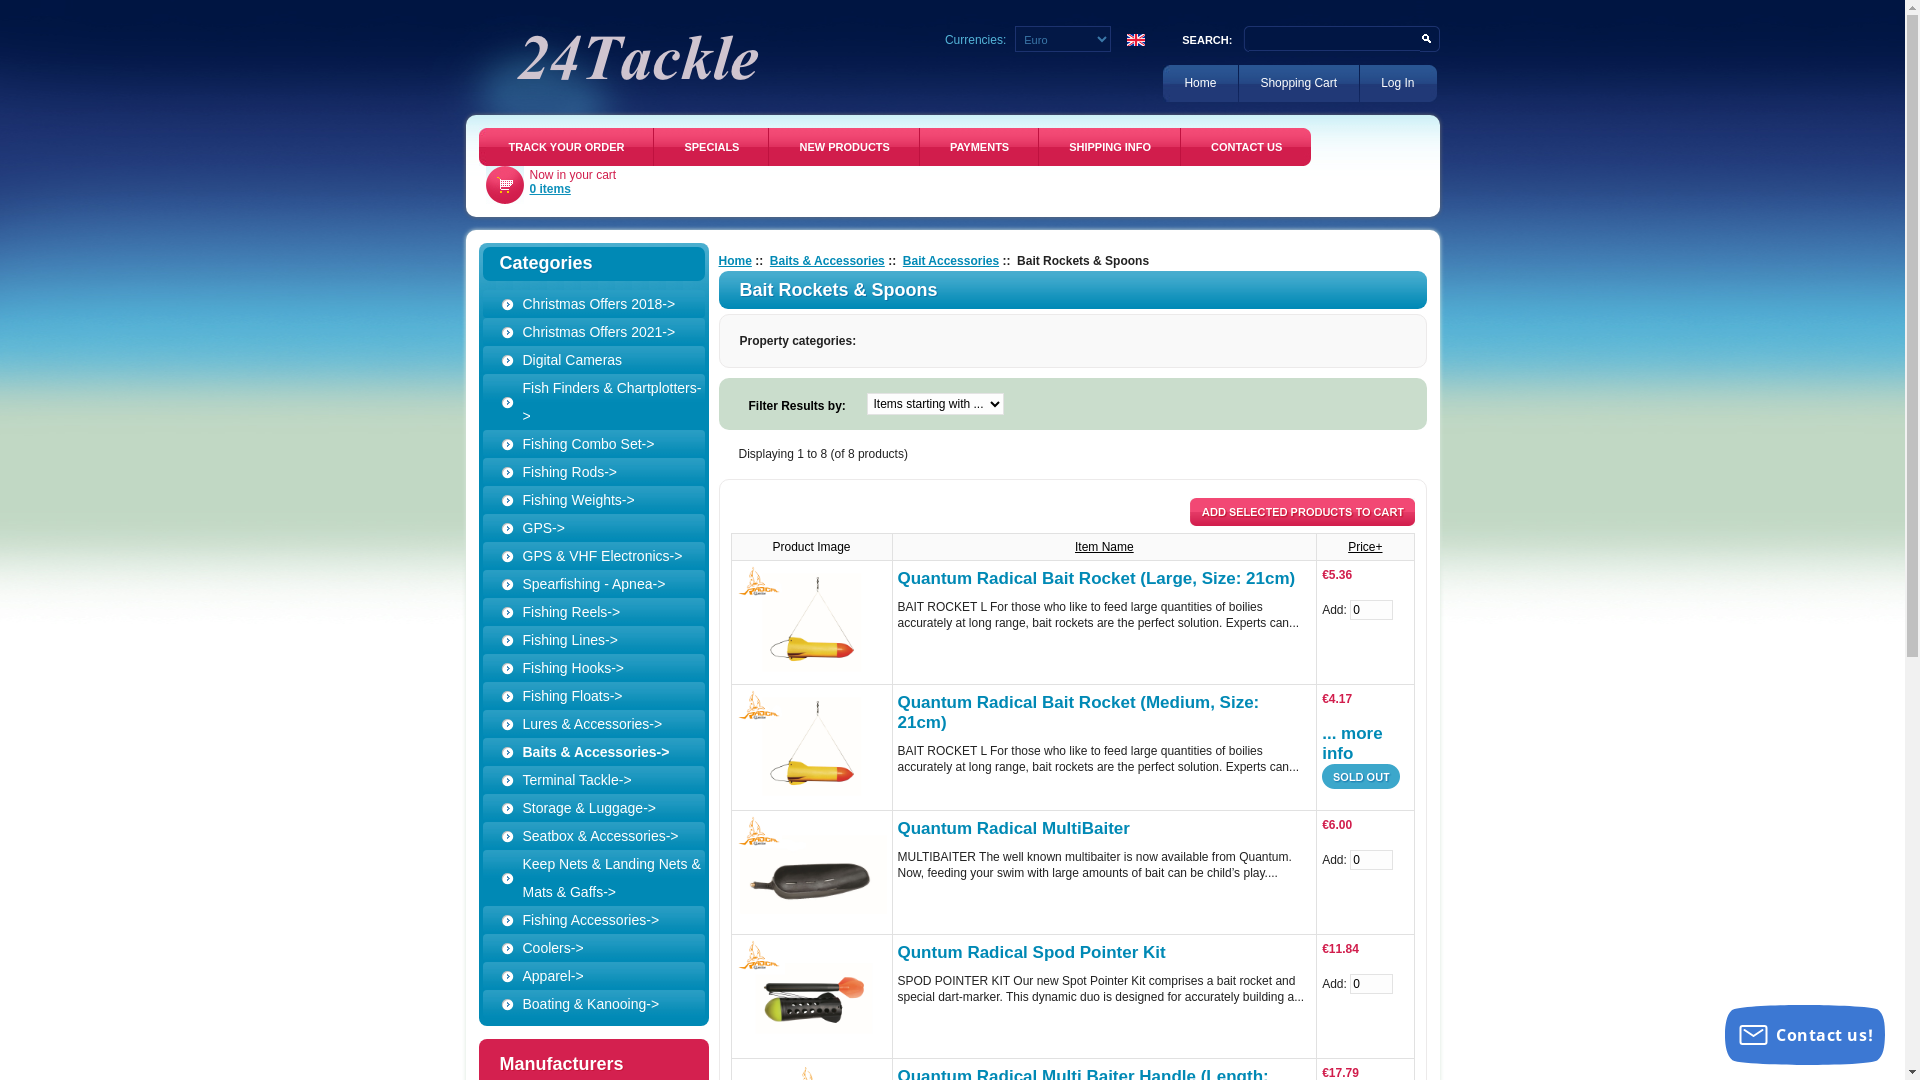 The image size is (1920, 1080). I want to click on Baits & Accessories->, so click(602, 752).